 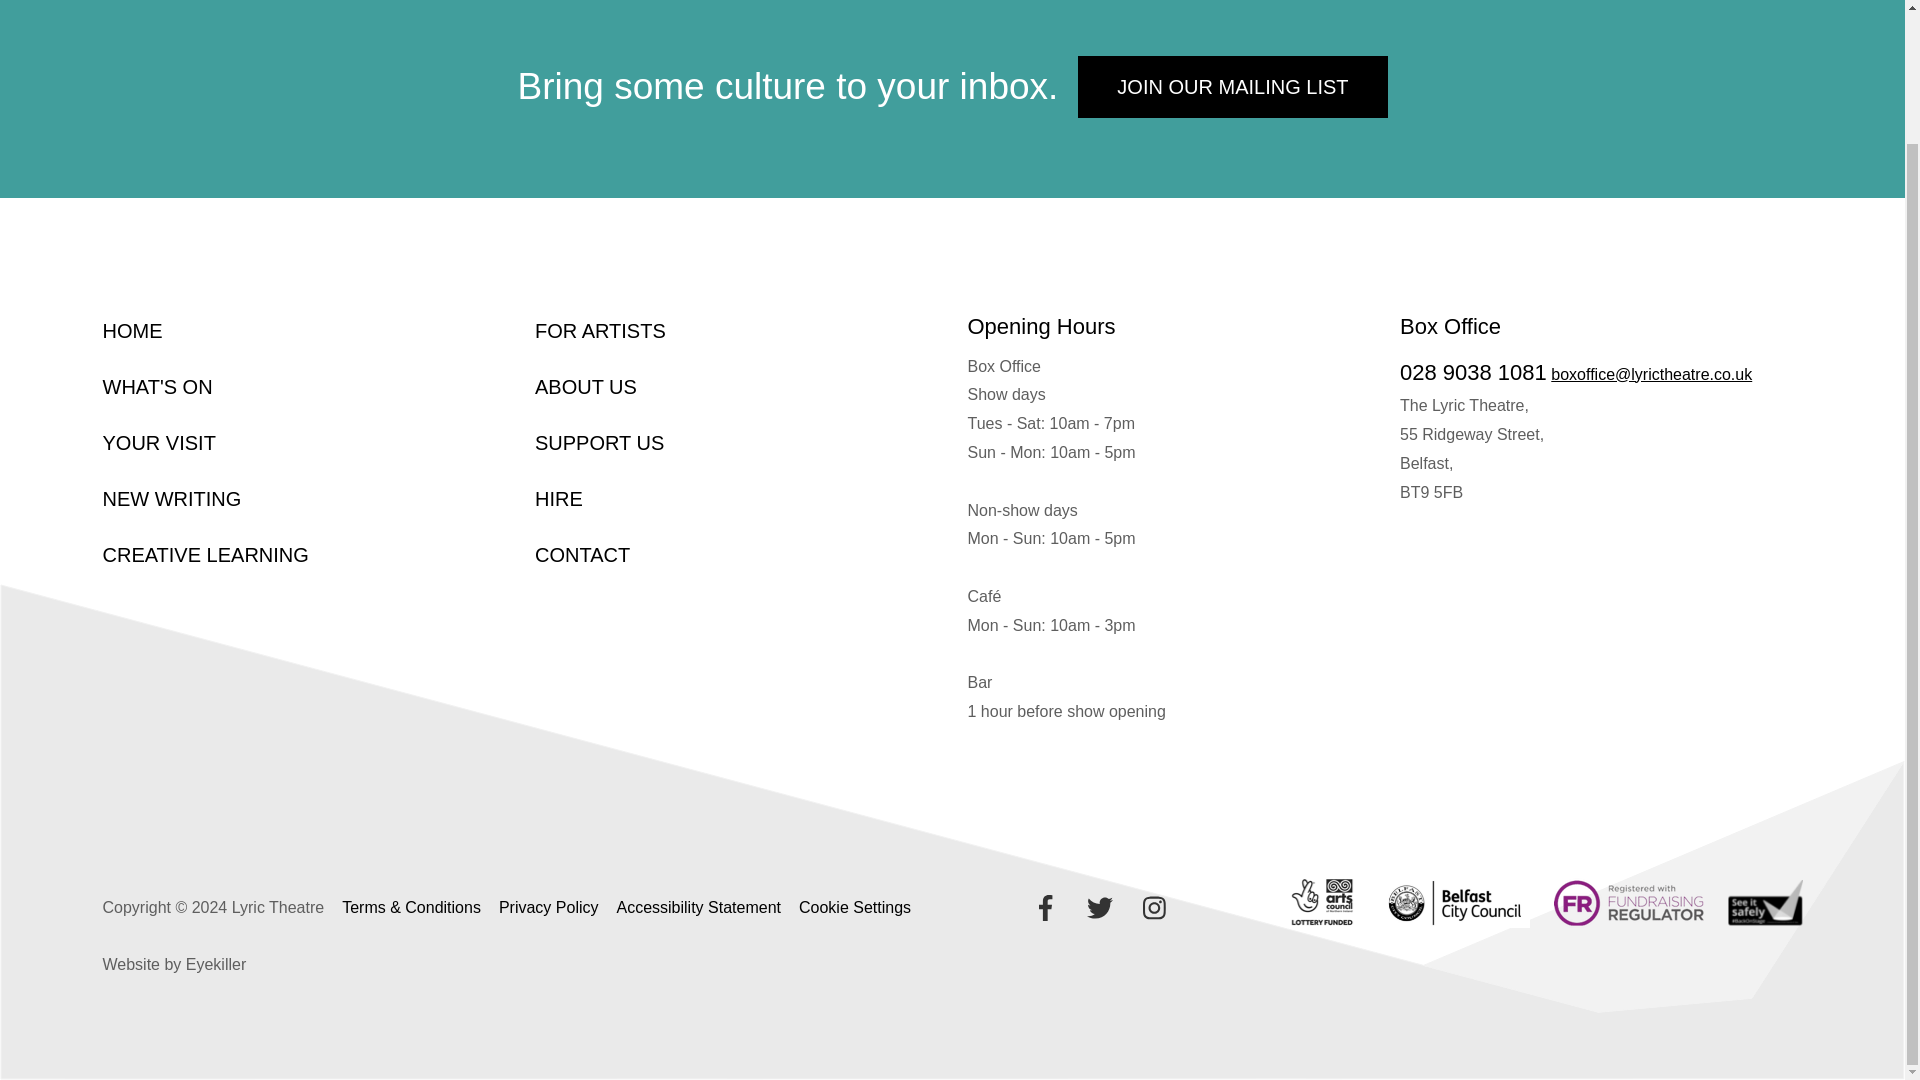 What do you see at coordinates (158, 442) in the screenshot?
I see `YOUR VISIT` at bounding box center [158, 442].